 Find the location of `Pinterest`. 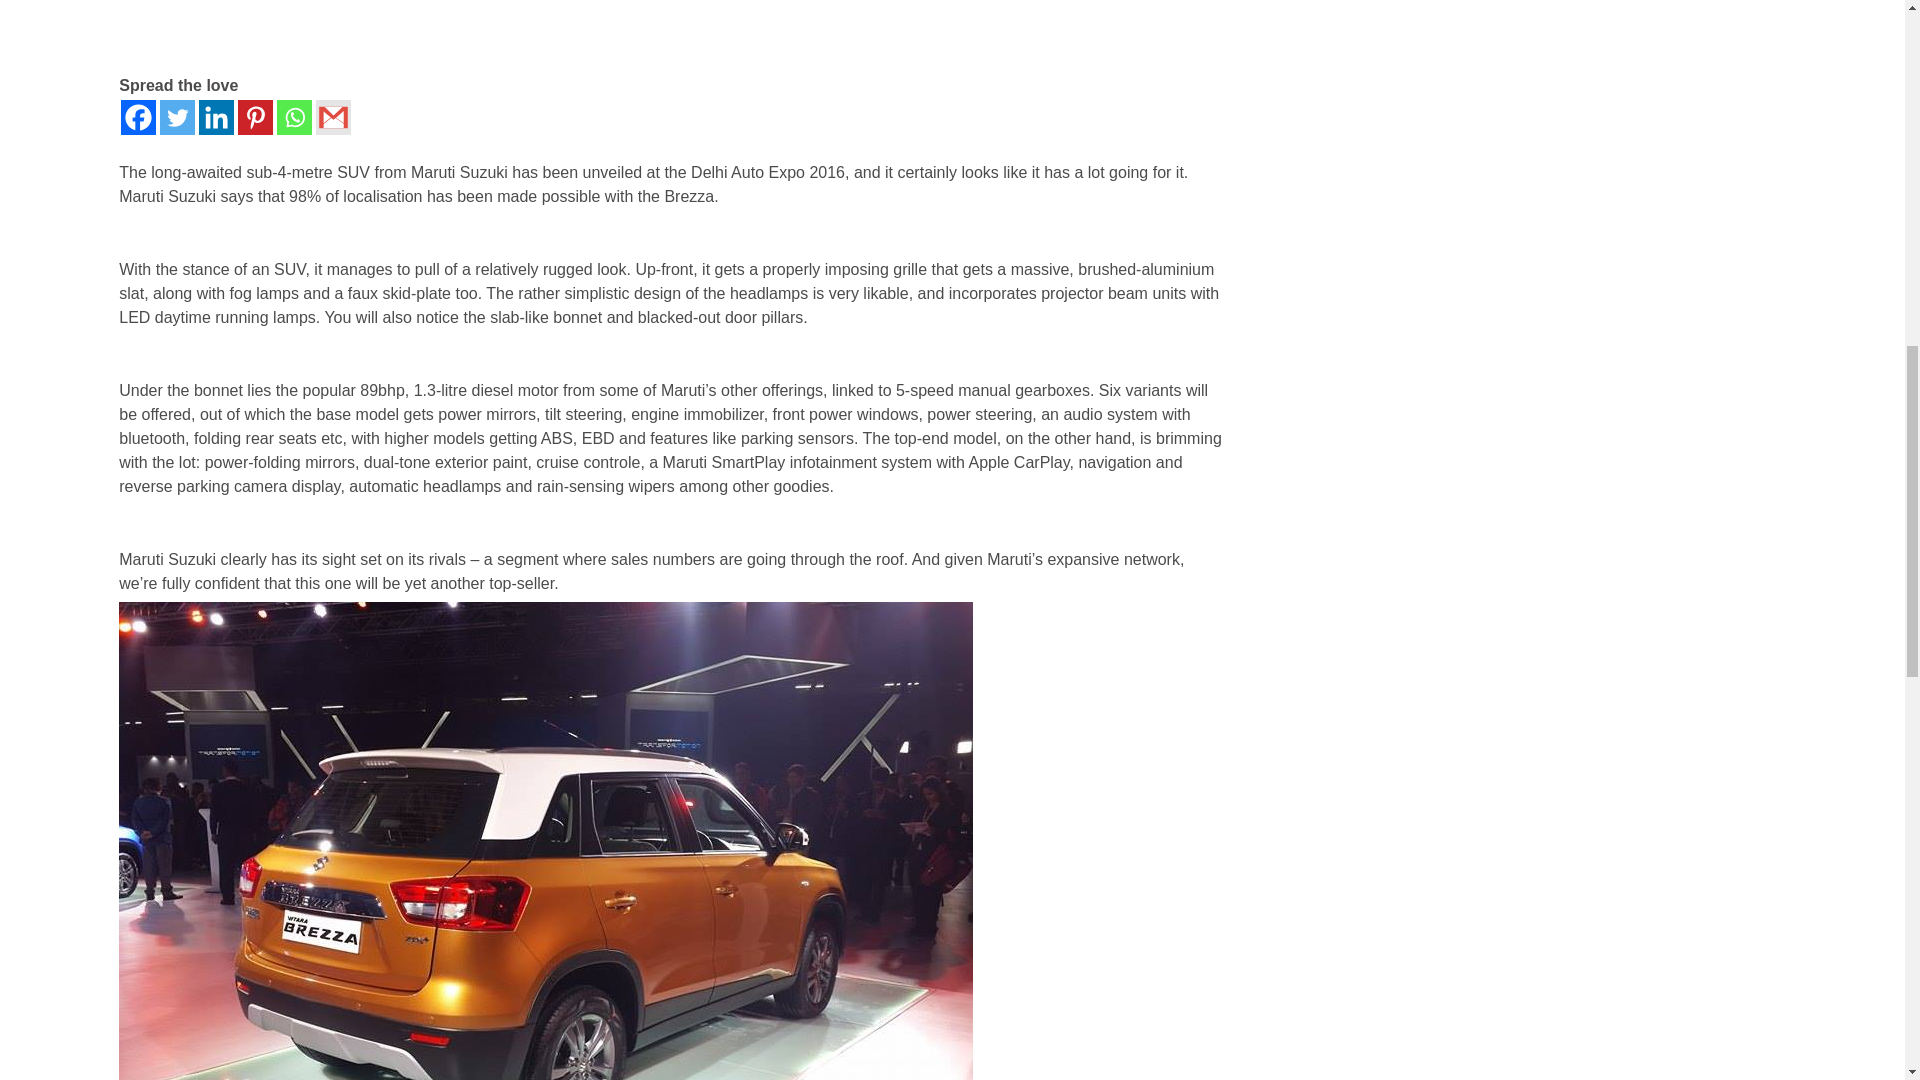

Pinterest is located at coordinates (255, 118).